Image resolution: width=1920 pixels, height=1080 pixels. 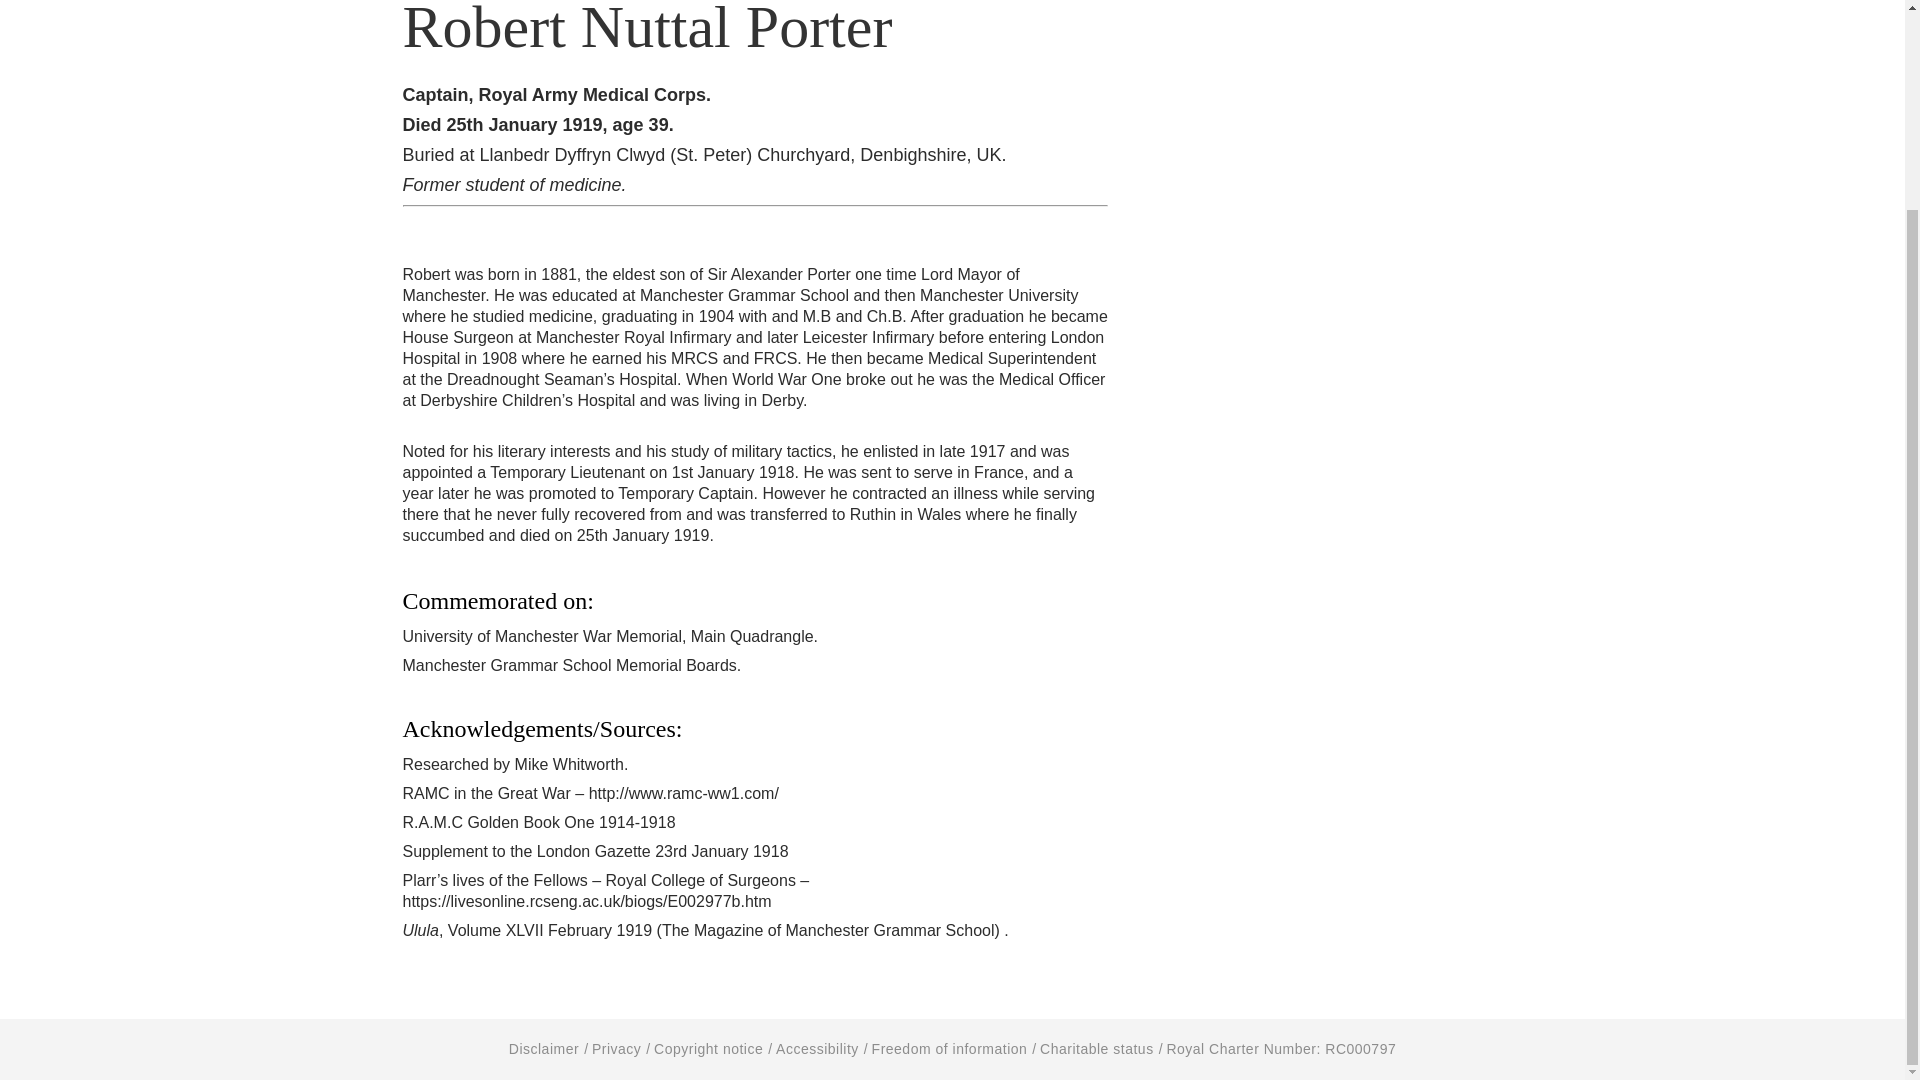 I want to click on Charitable status, so click(x=1096, y=1049).